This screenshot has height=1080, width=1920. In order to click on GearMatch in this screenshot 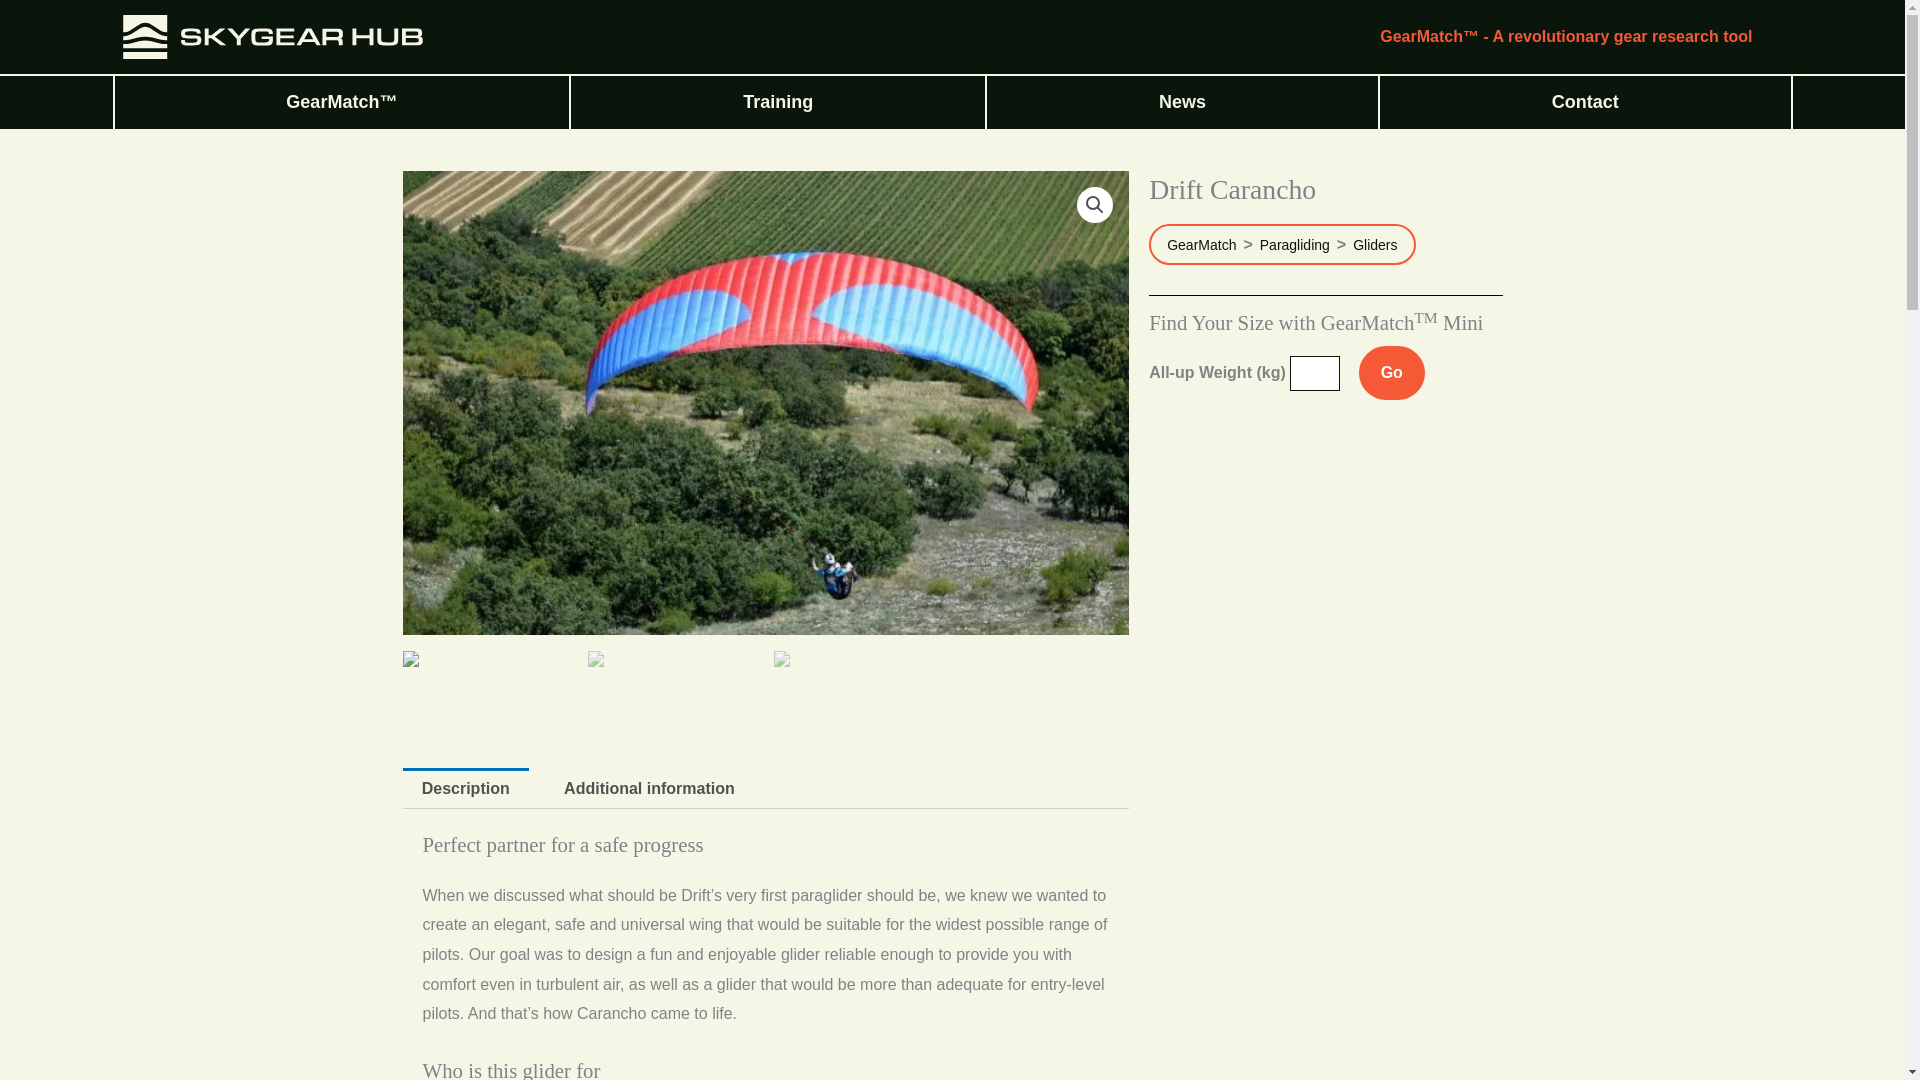, I will do `click(1202, 244)`.